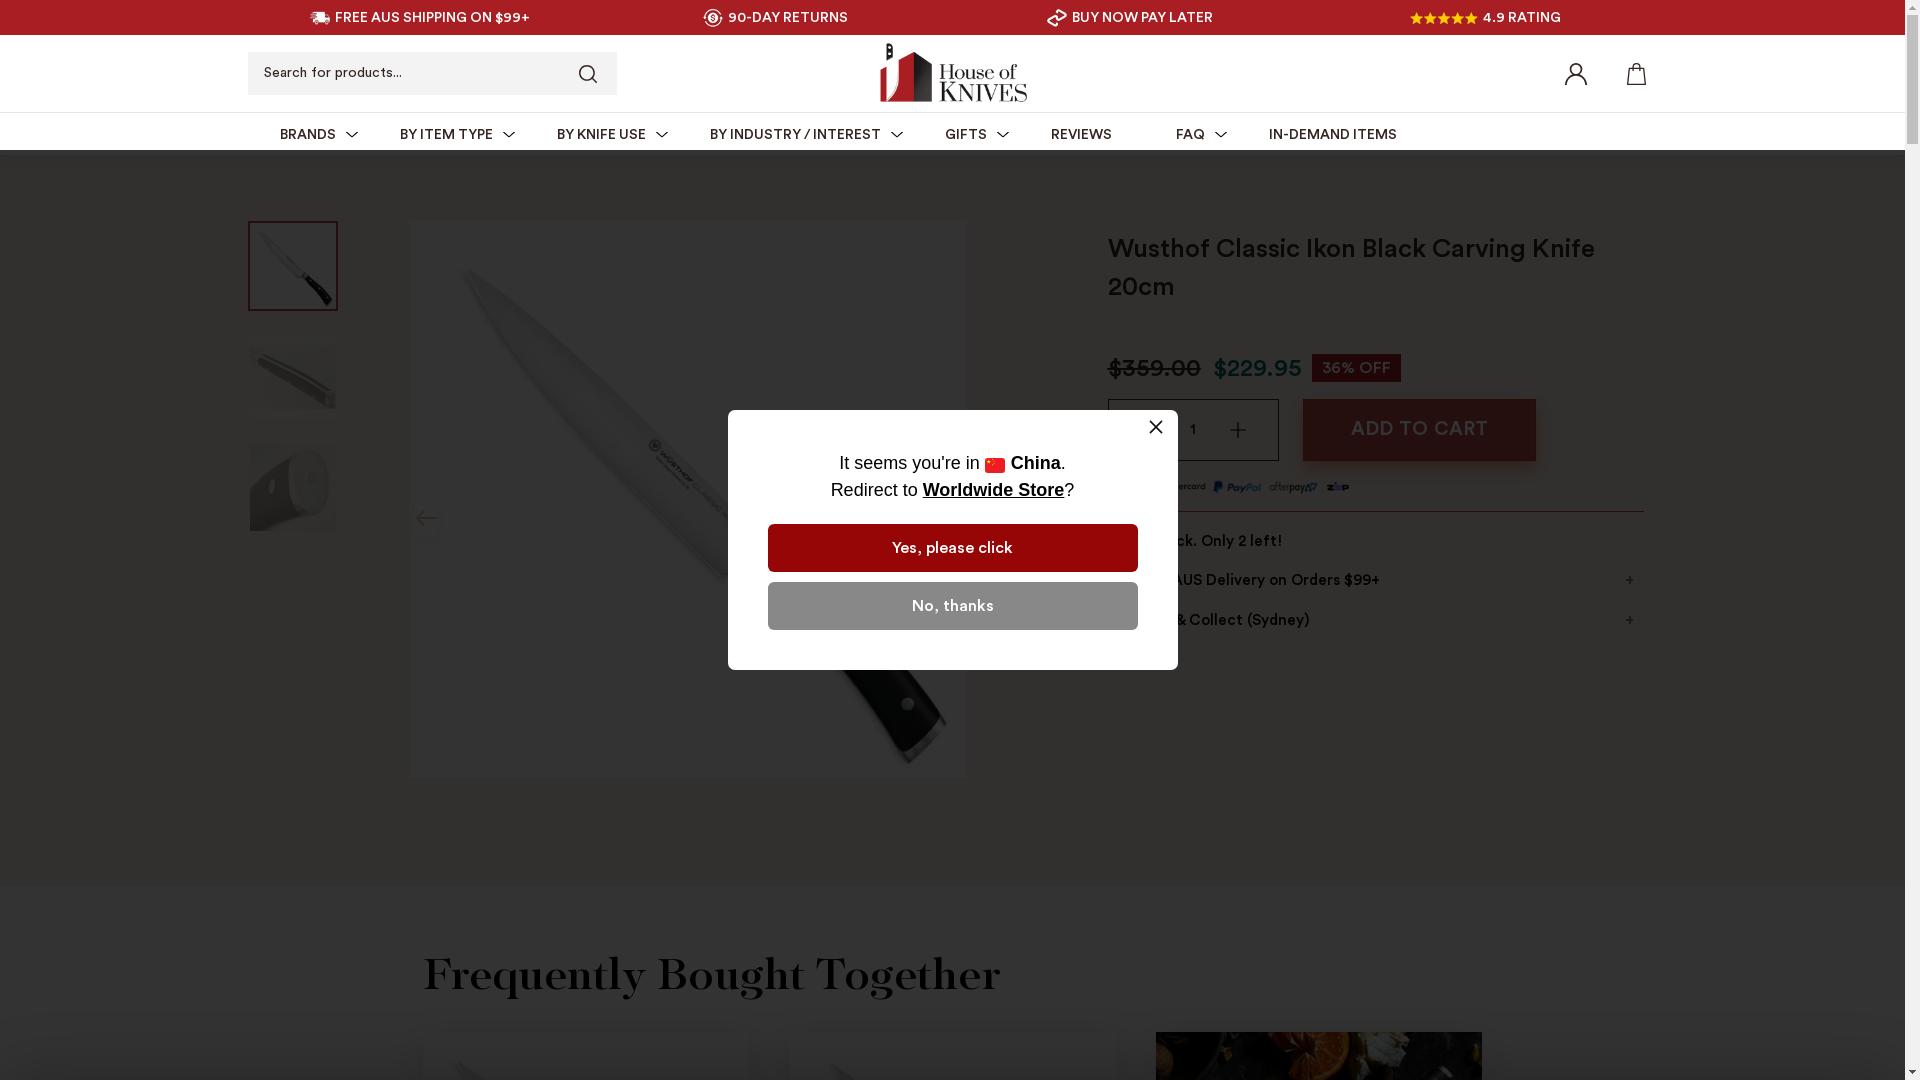  Describe the element at coordinates (1486, 18) in the screenshot. I see `4.9 RATING` at that location.